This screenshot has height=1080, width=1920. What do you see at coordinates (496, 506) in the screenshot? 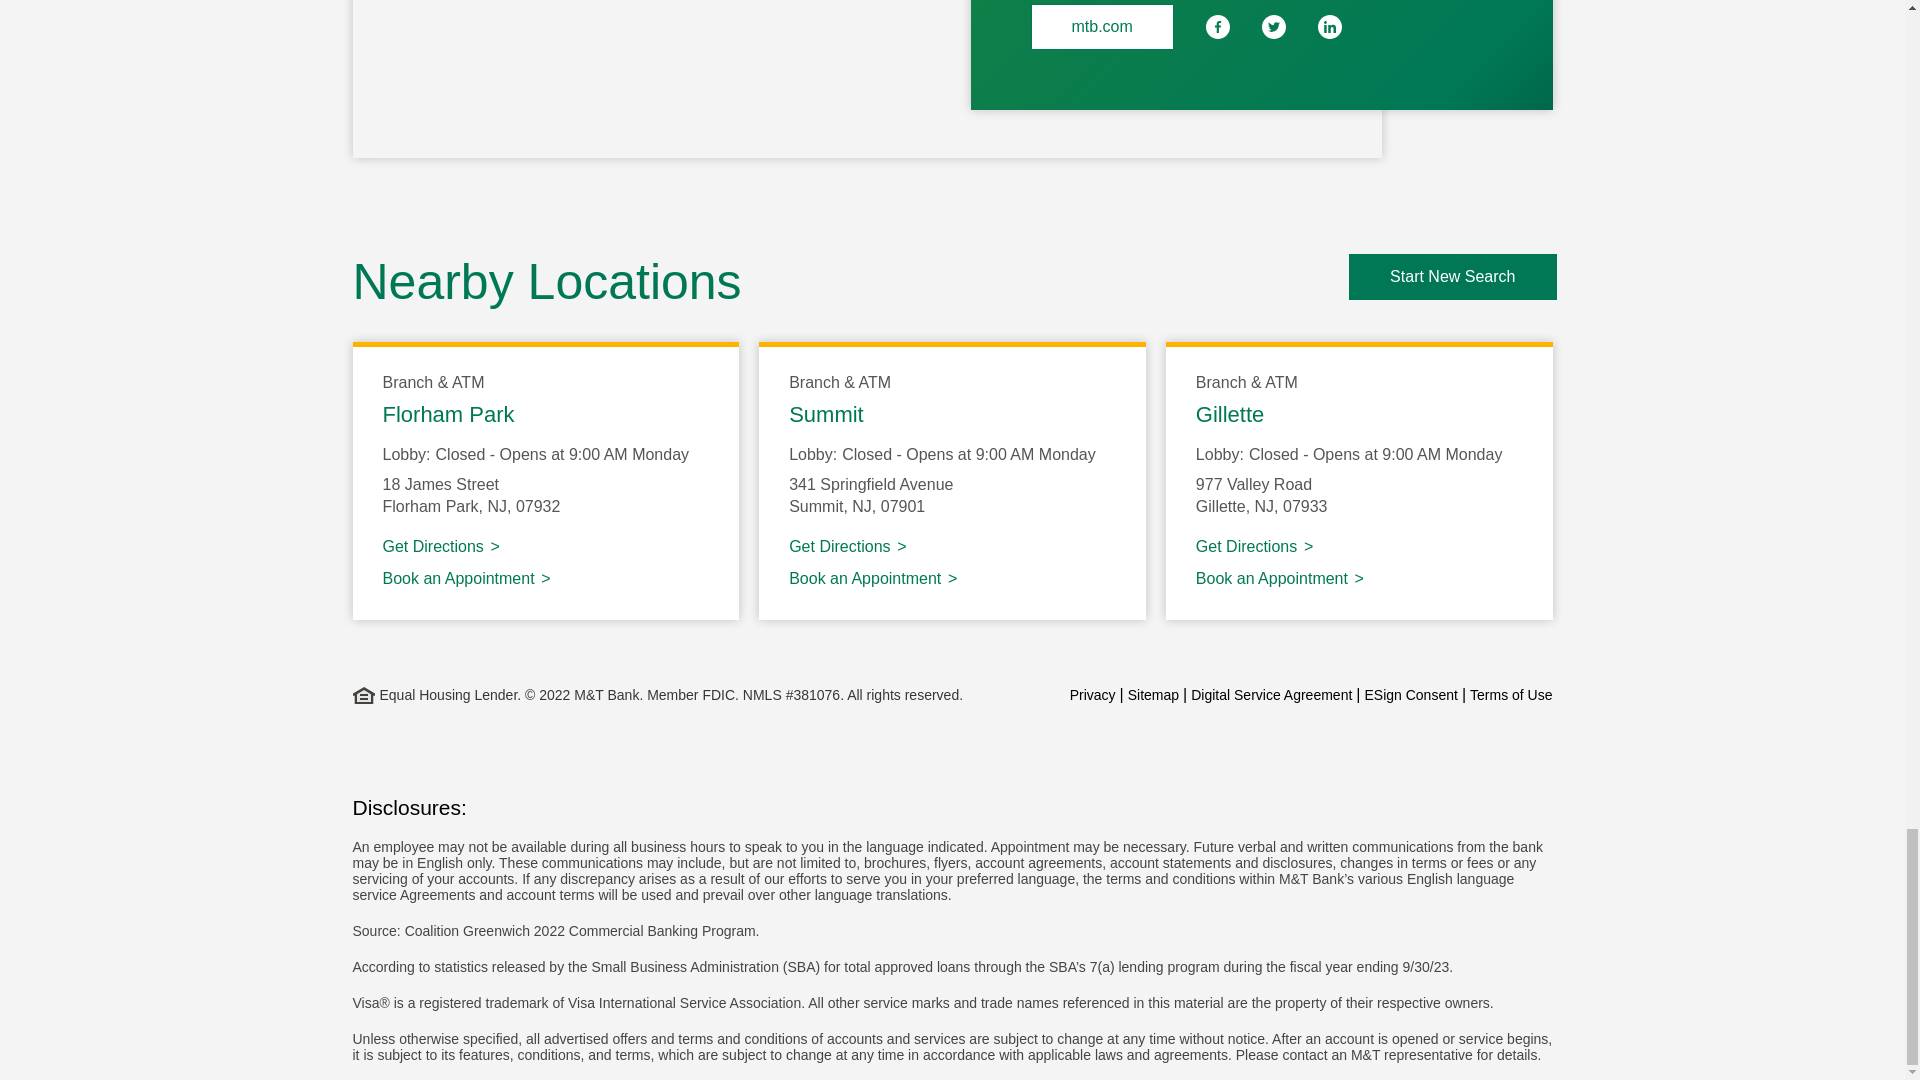
I see `New Jersey` at bounding box center [496, 506].